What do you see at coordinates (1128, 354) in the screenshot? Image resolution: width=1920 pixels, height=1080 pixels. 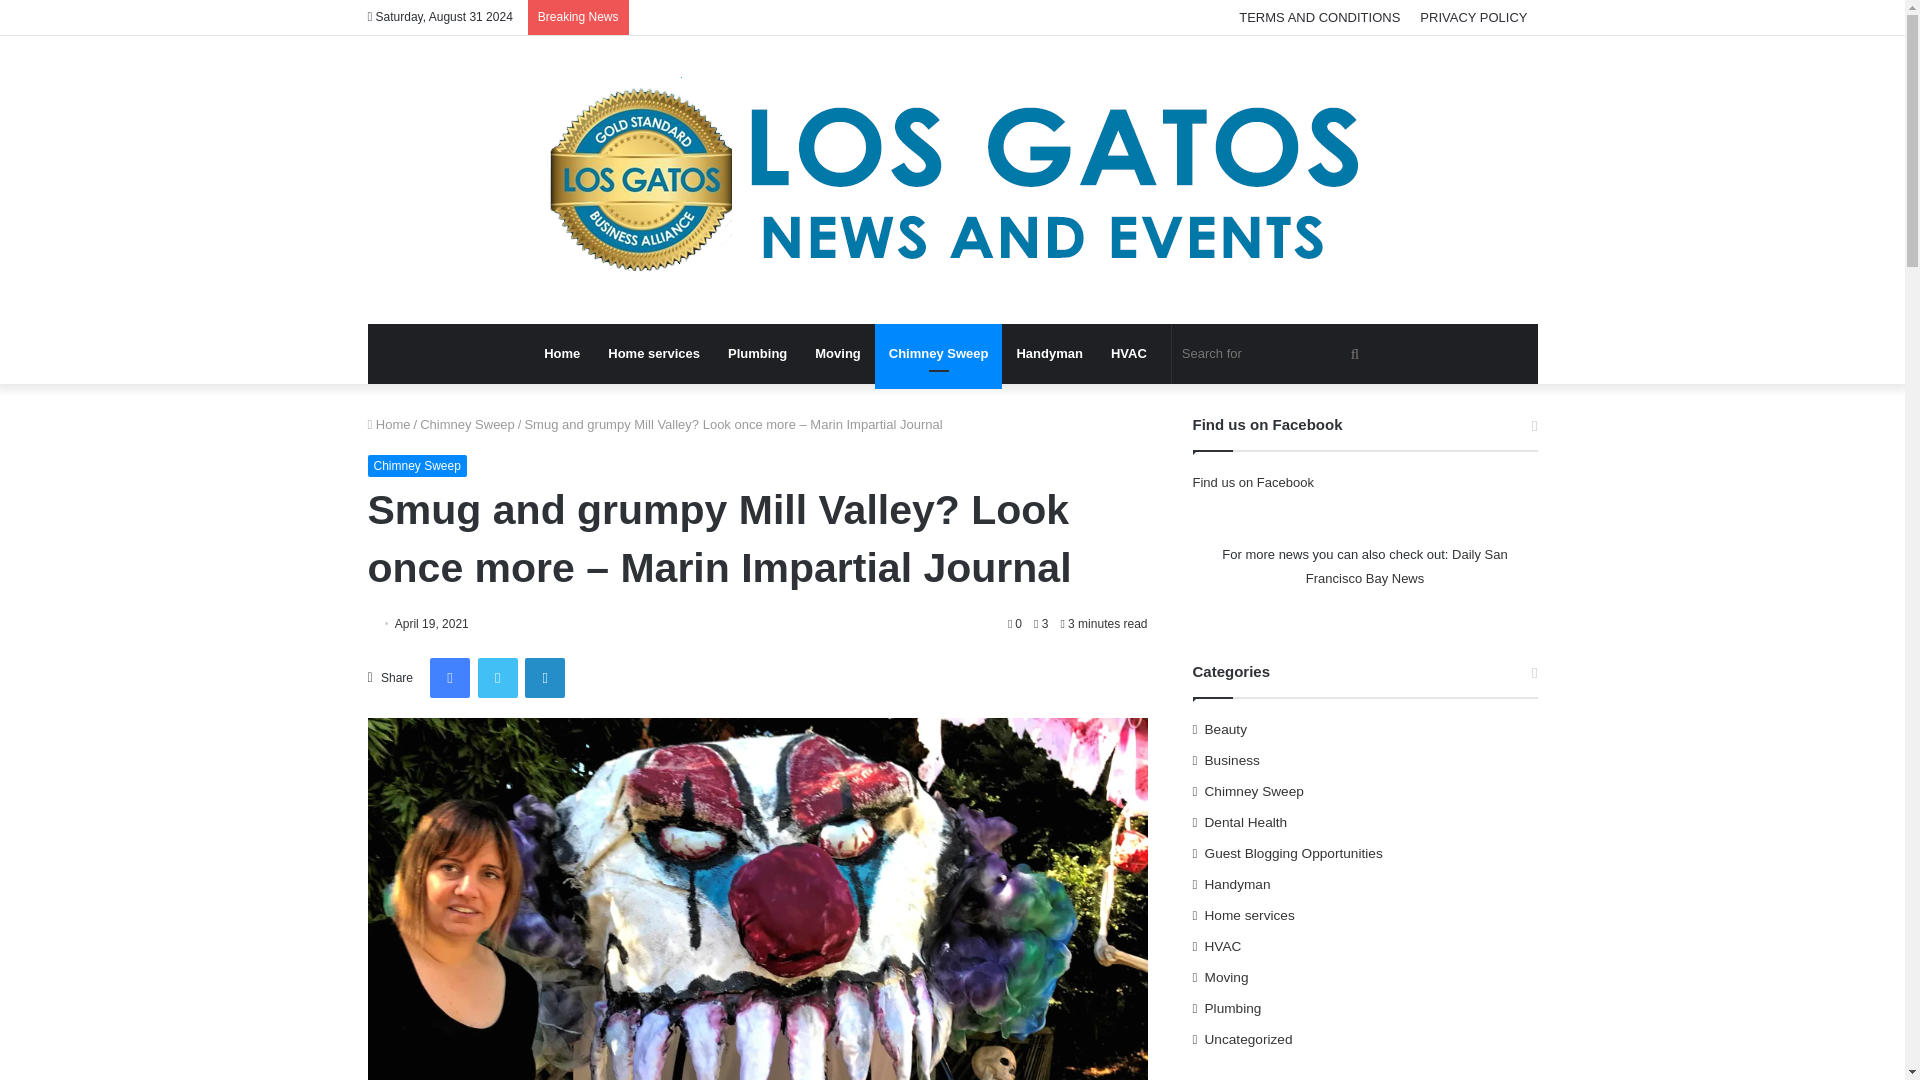 I see `HVAC` at bounding box center [1128, 354].